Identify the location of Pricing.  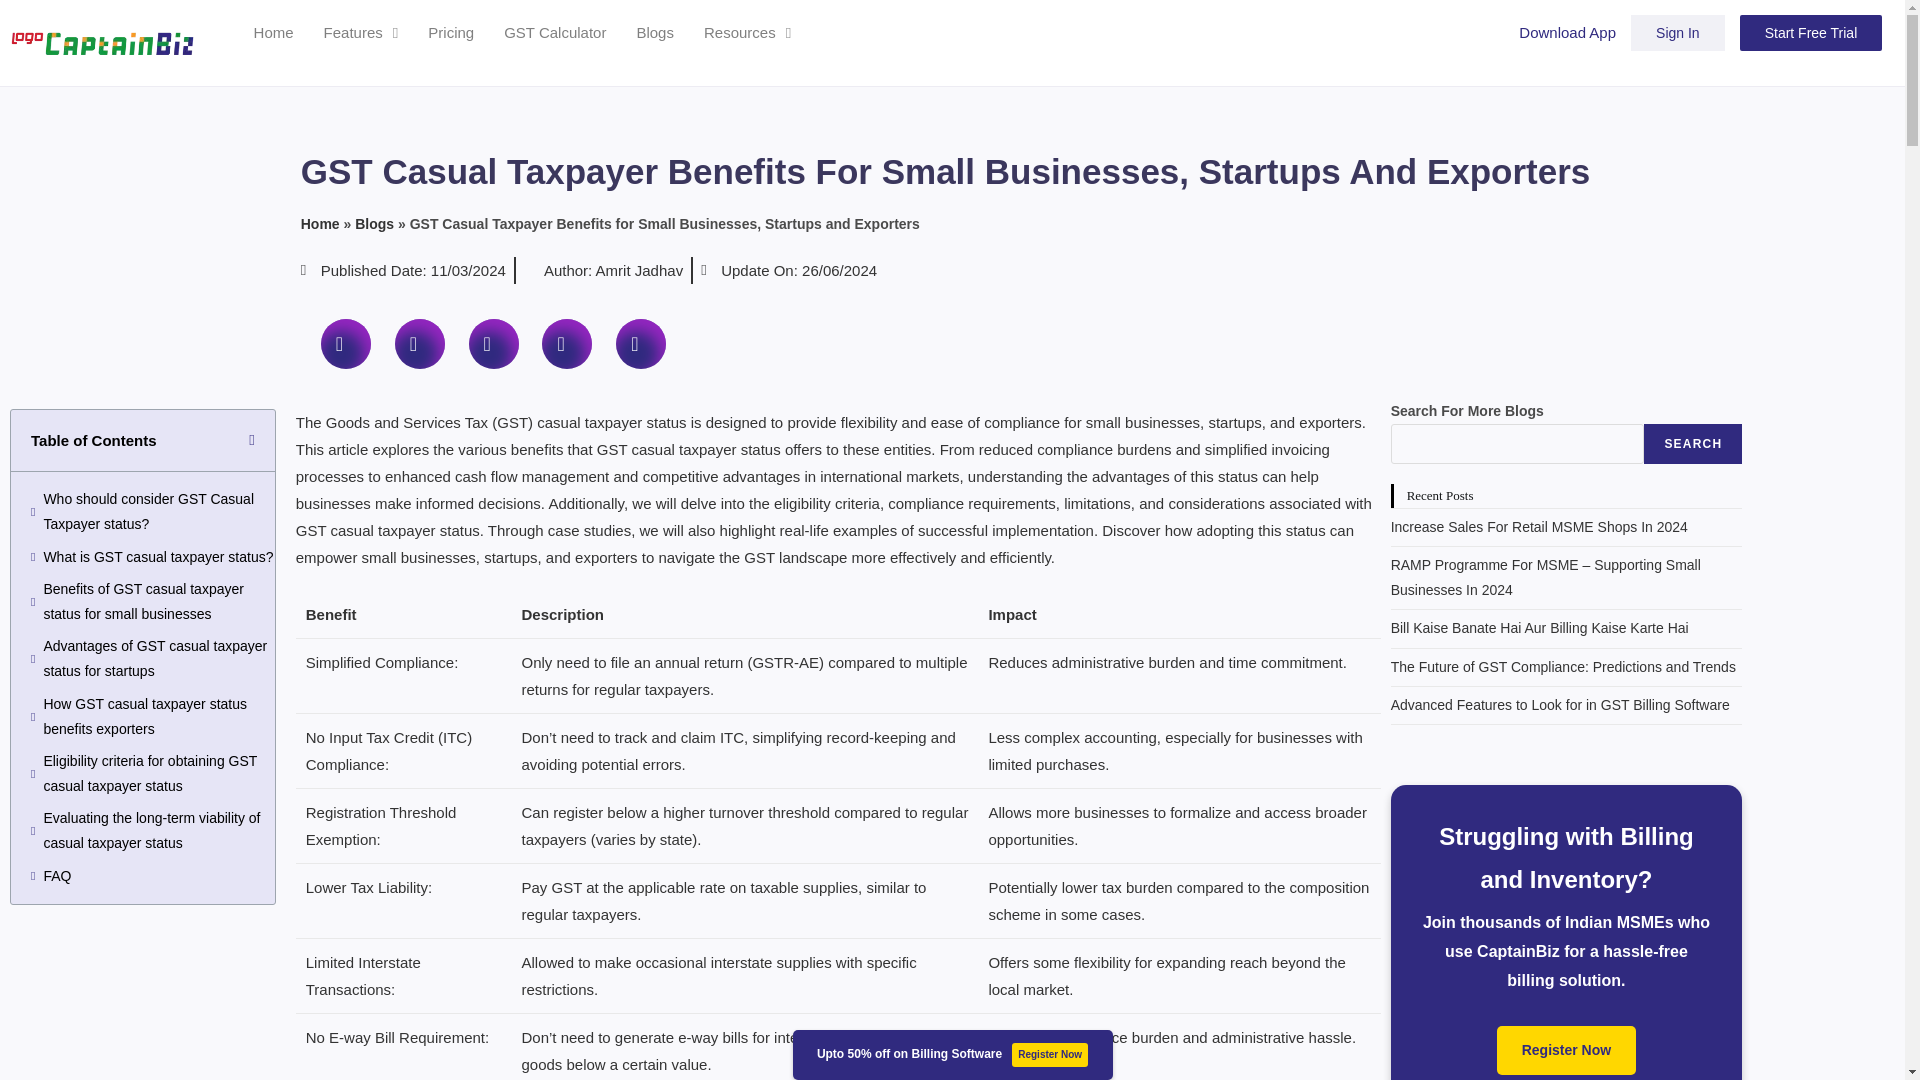
(450, 32).